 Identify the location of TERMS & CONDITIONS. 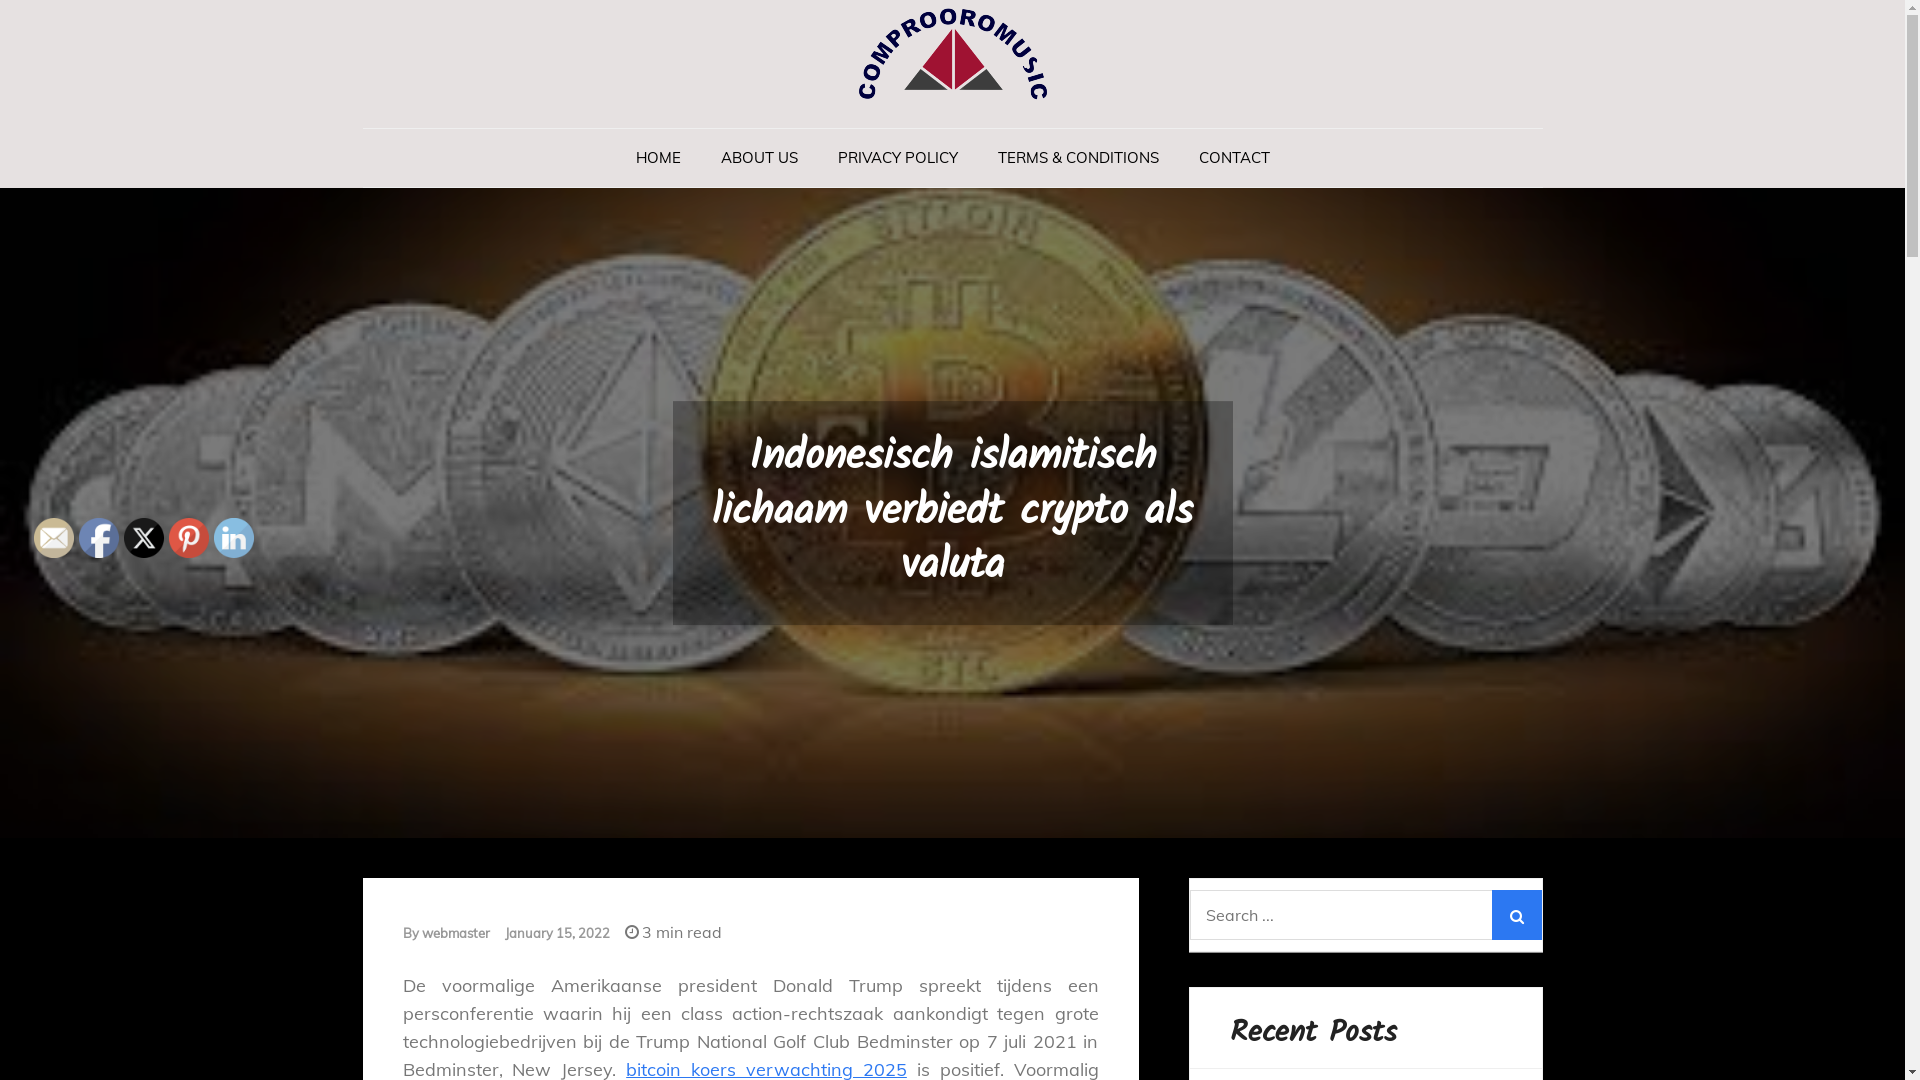
(1078, 158).